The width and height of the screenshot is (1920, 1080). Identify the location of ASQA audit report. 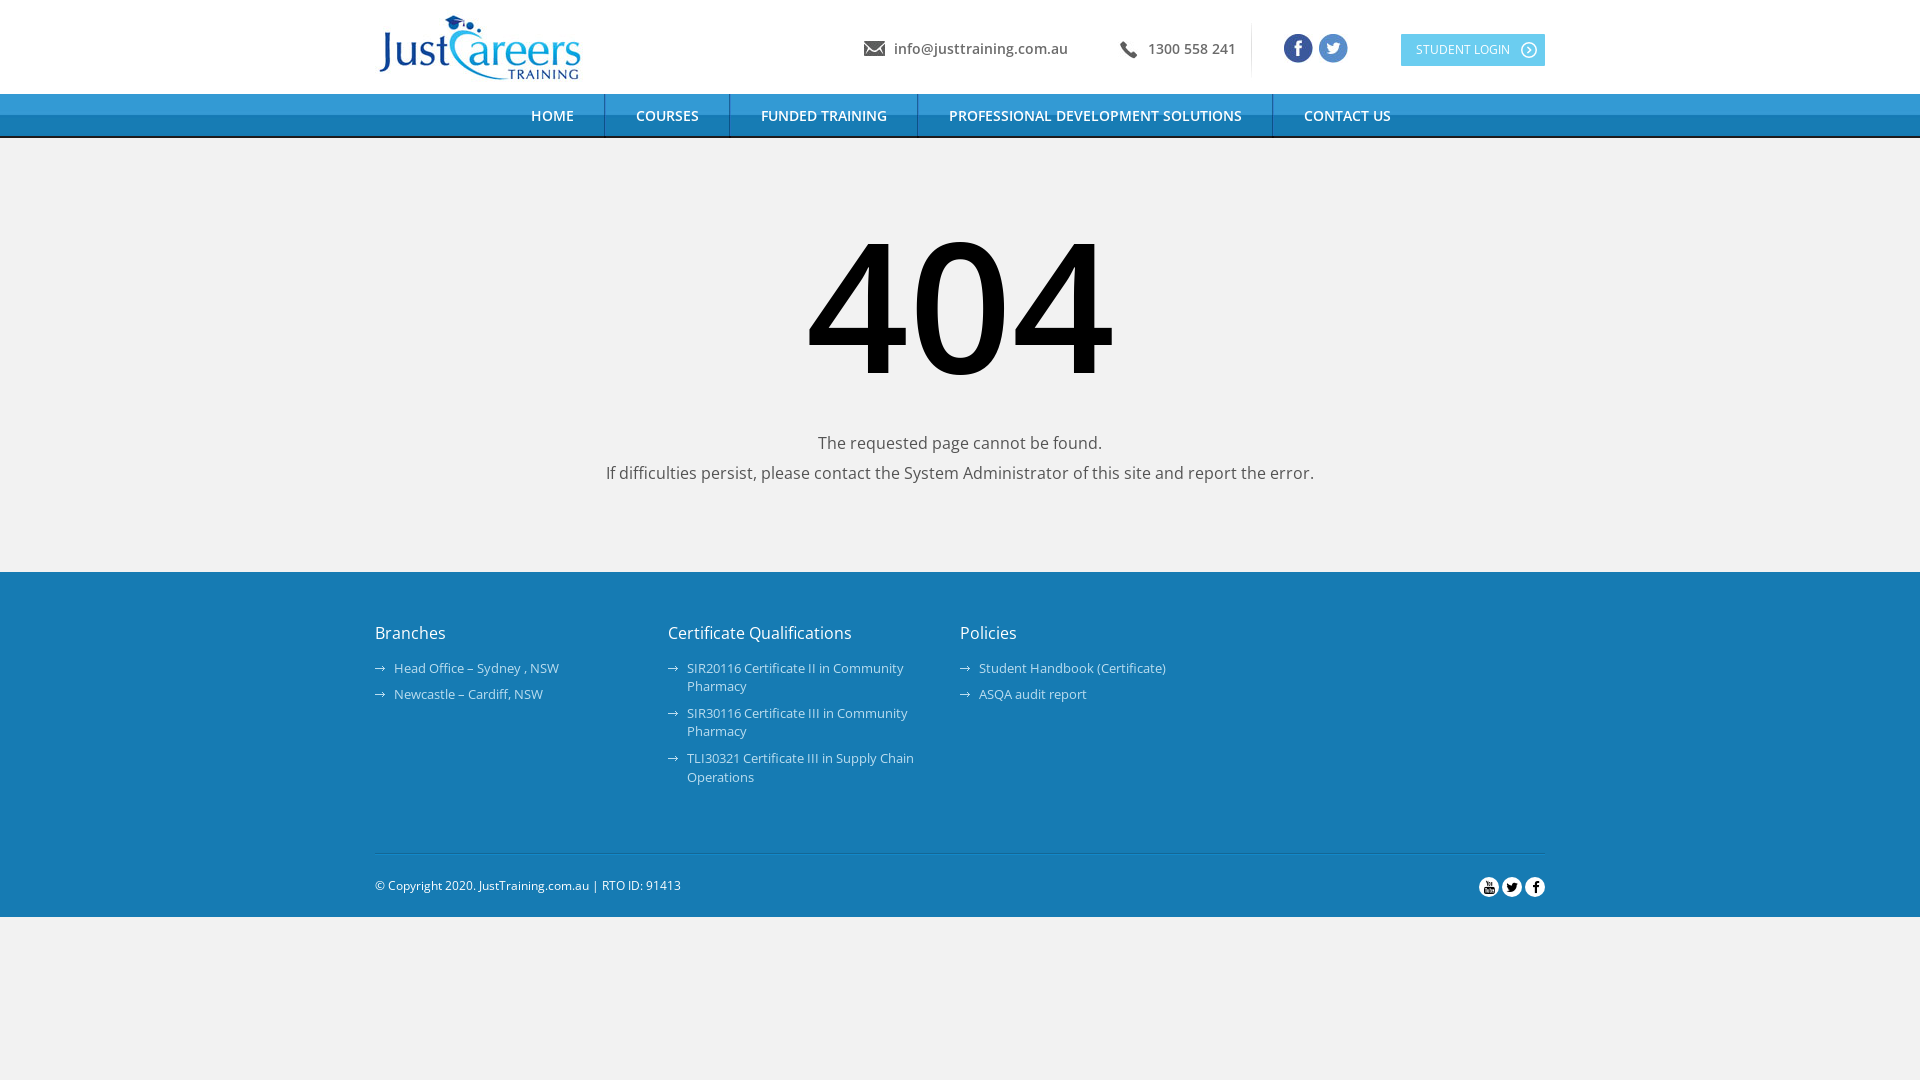
(1033, 694).